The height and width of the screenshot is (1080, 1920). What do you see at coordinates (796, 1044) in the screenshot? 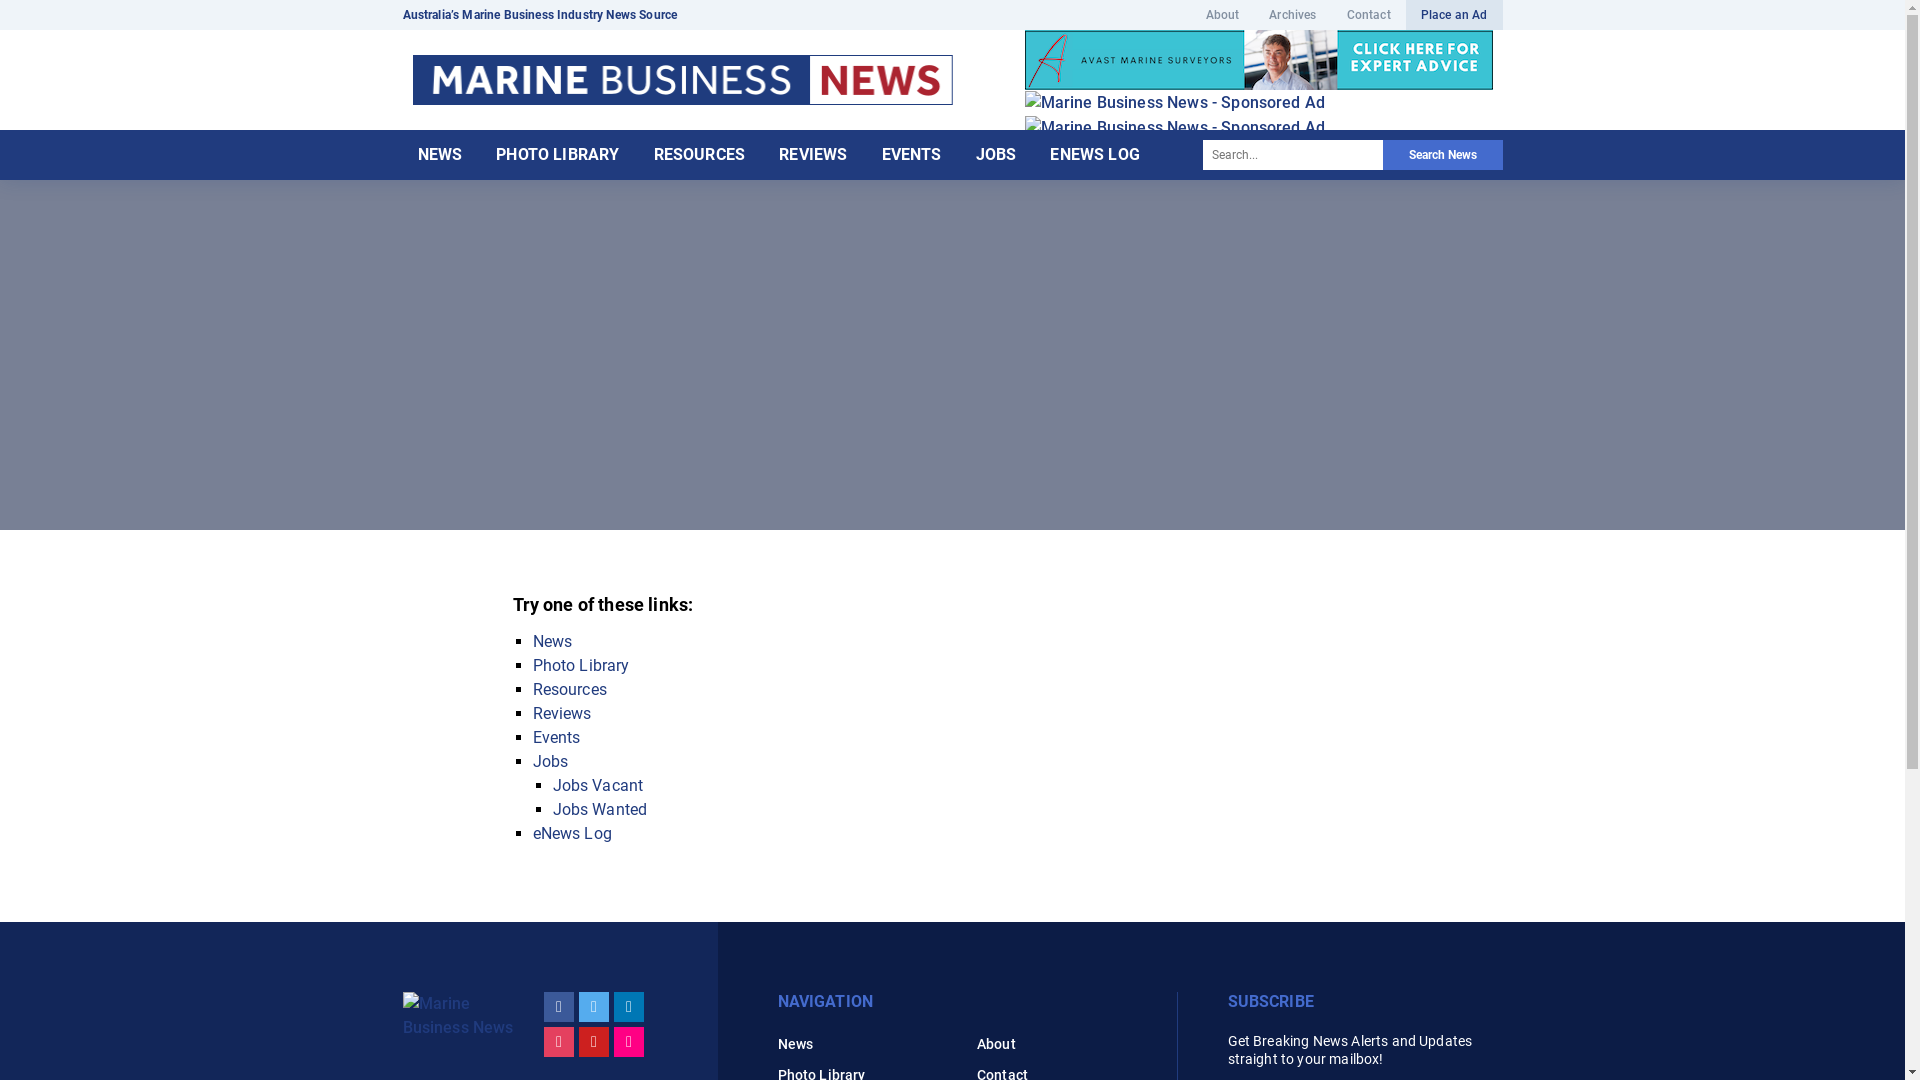
I see `News` at bounding box center [796, 1044].